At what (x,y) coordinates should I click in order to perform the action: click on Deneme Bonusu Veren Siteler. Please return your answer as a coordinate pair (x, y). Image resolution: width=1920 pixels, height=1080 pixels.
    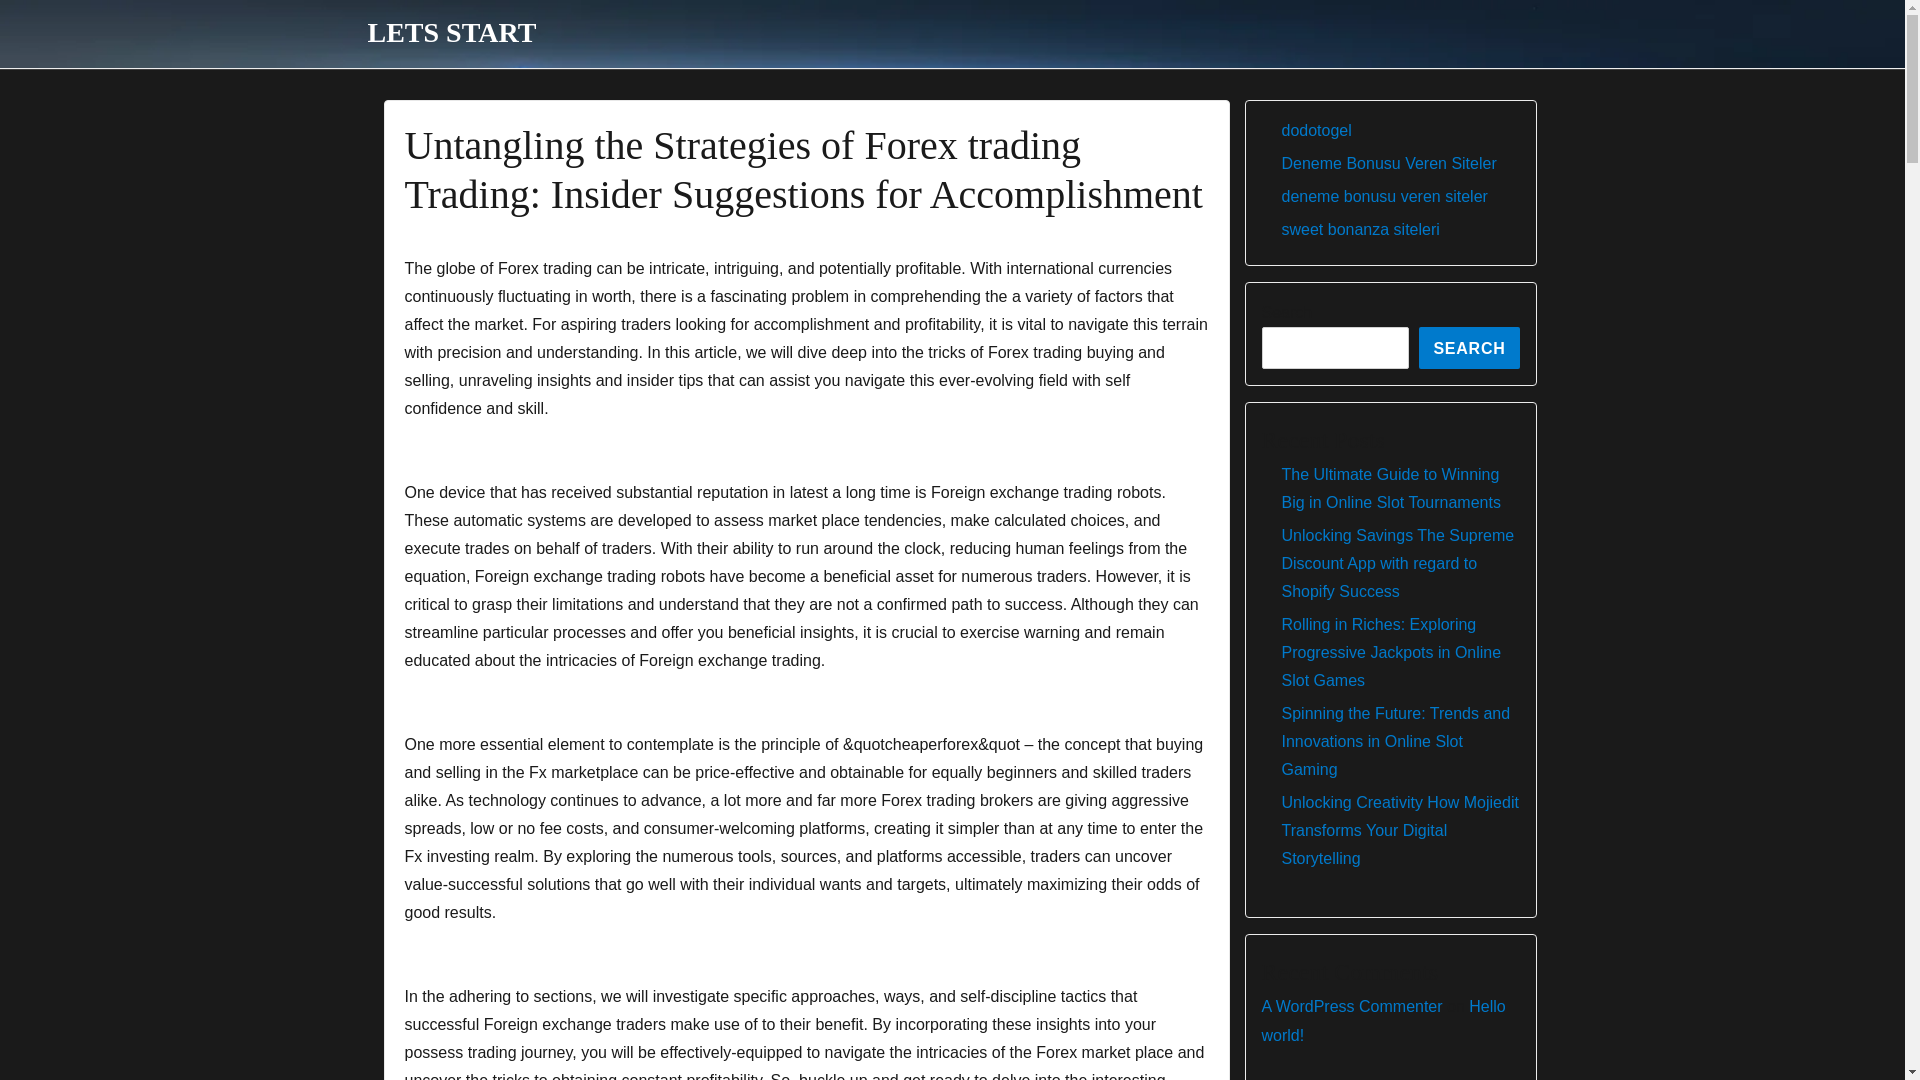
    Looking at the image, I should click on (1390, 163).